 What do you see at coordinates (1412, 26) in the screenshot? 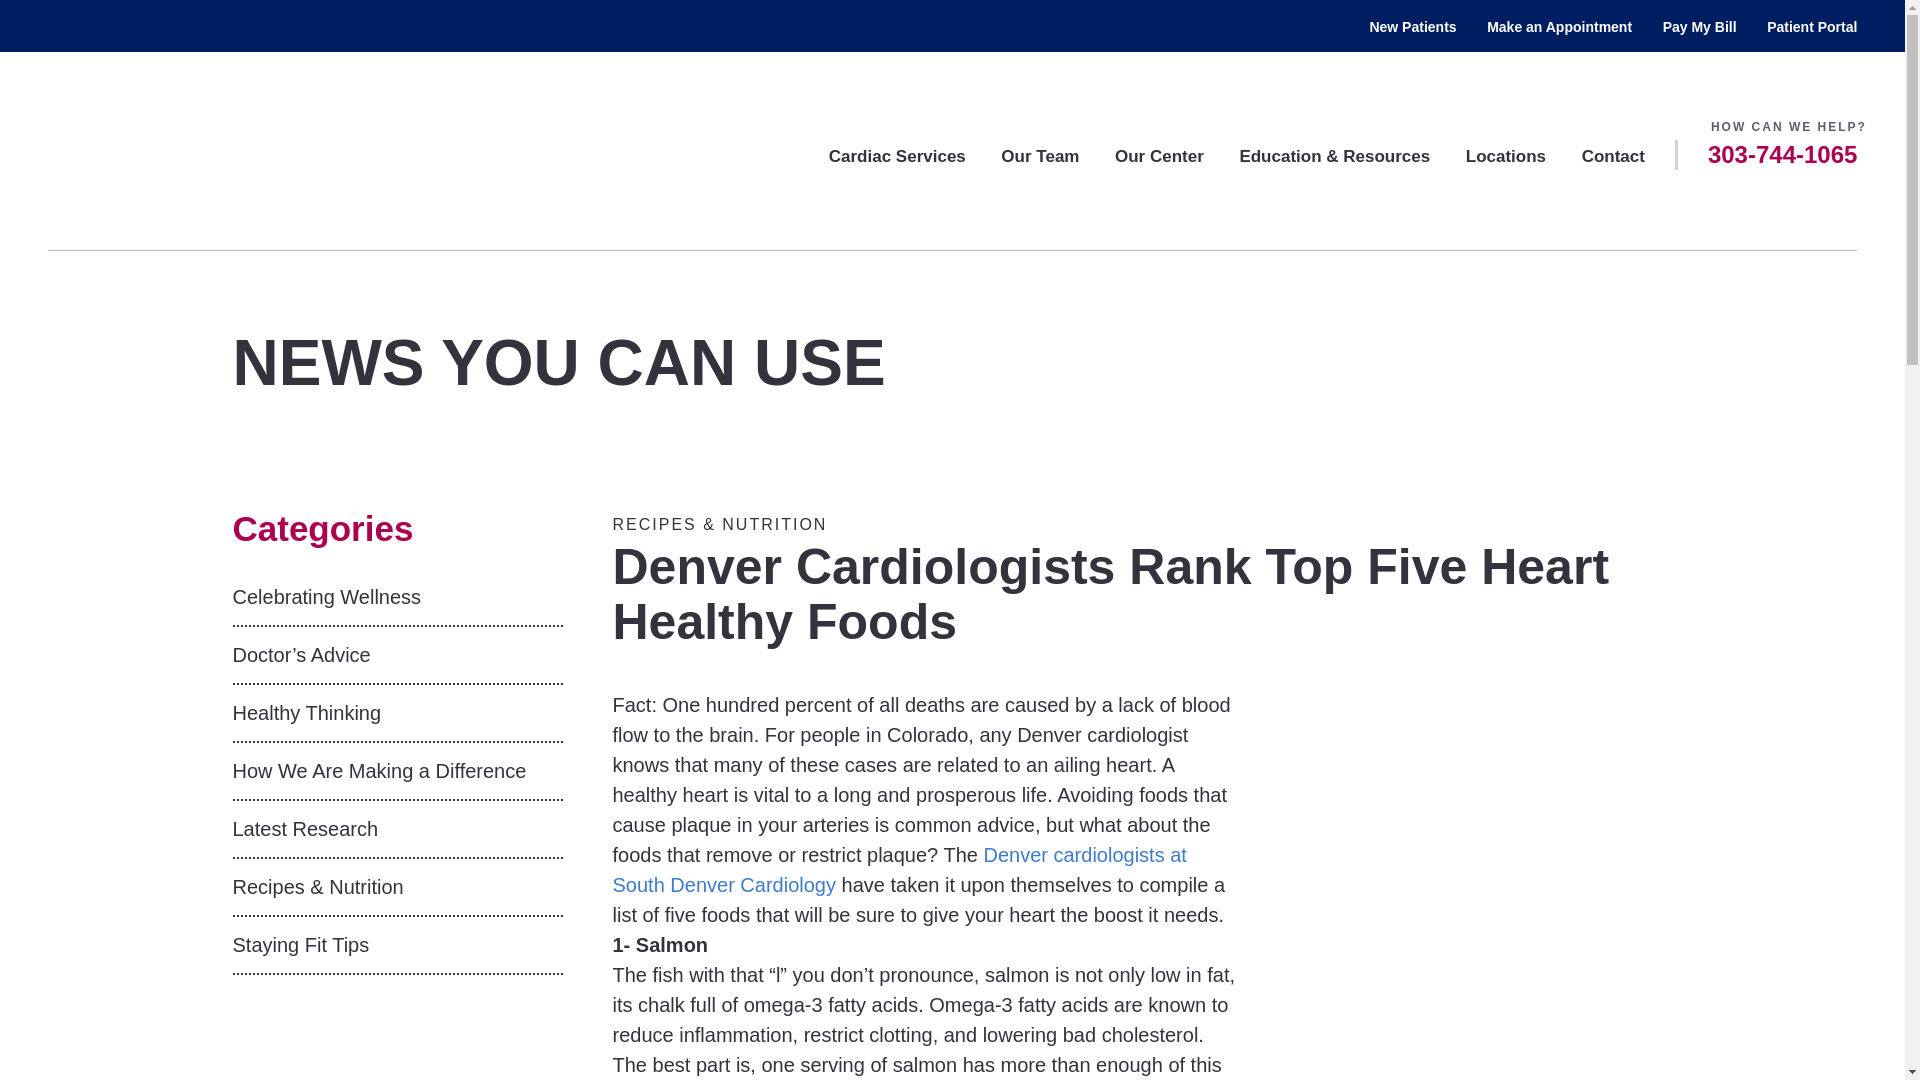
I see `New Patients` at bounding box center [1412, 26].